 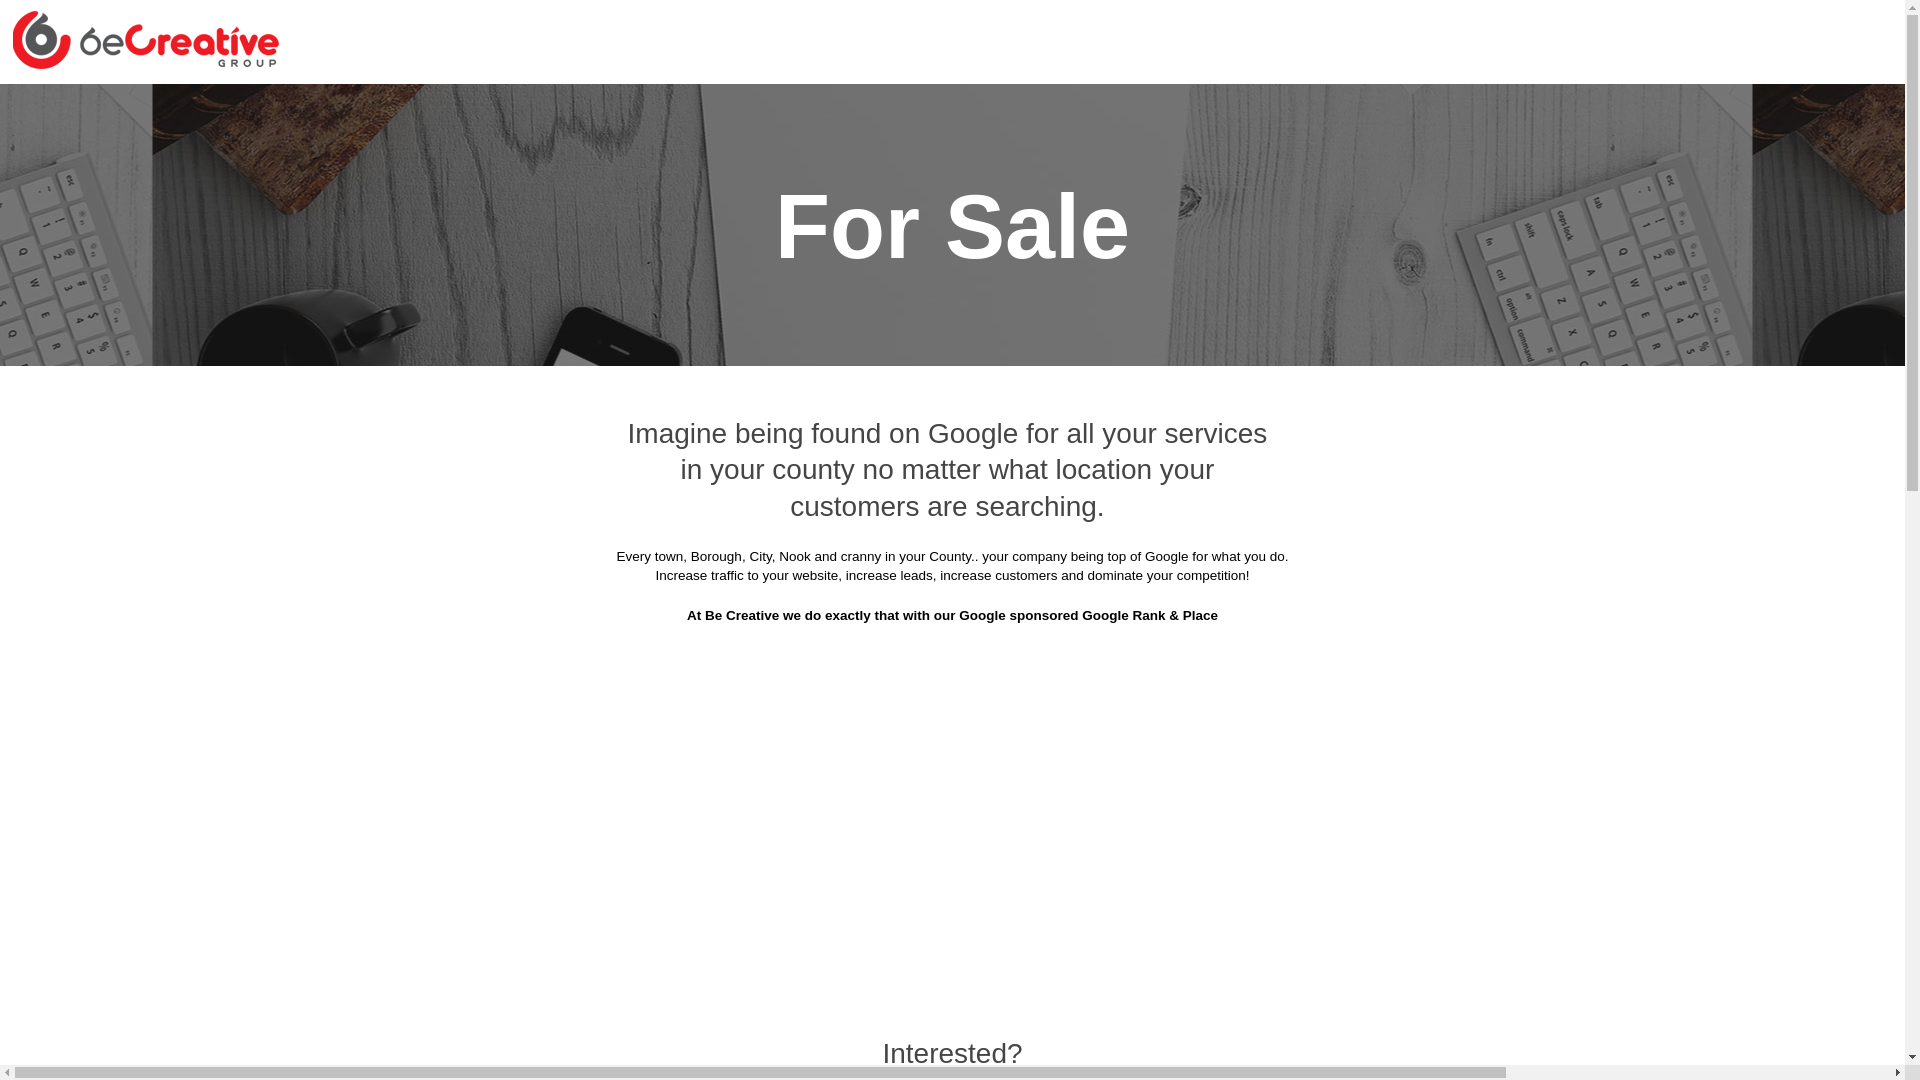 What do you see at coordinates (1134, 208) in the screenshot?
I see `Aggregate Suppliers Buckfastleigh Devon` at bounding box center [1134, 208].